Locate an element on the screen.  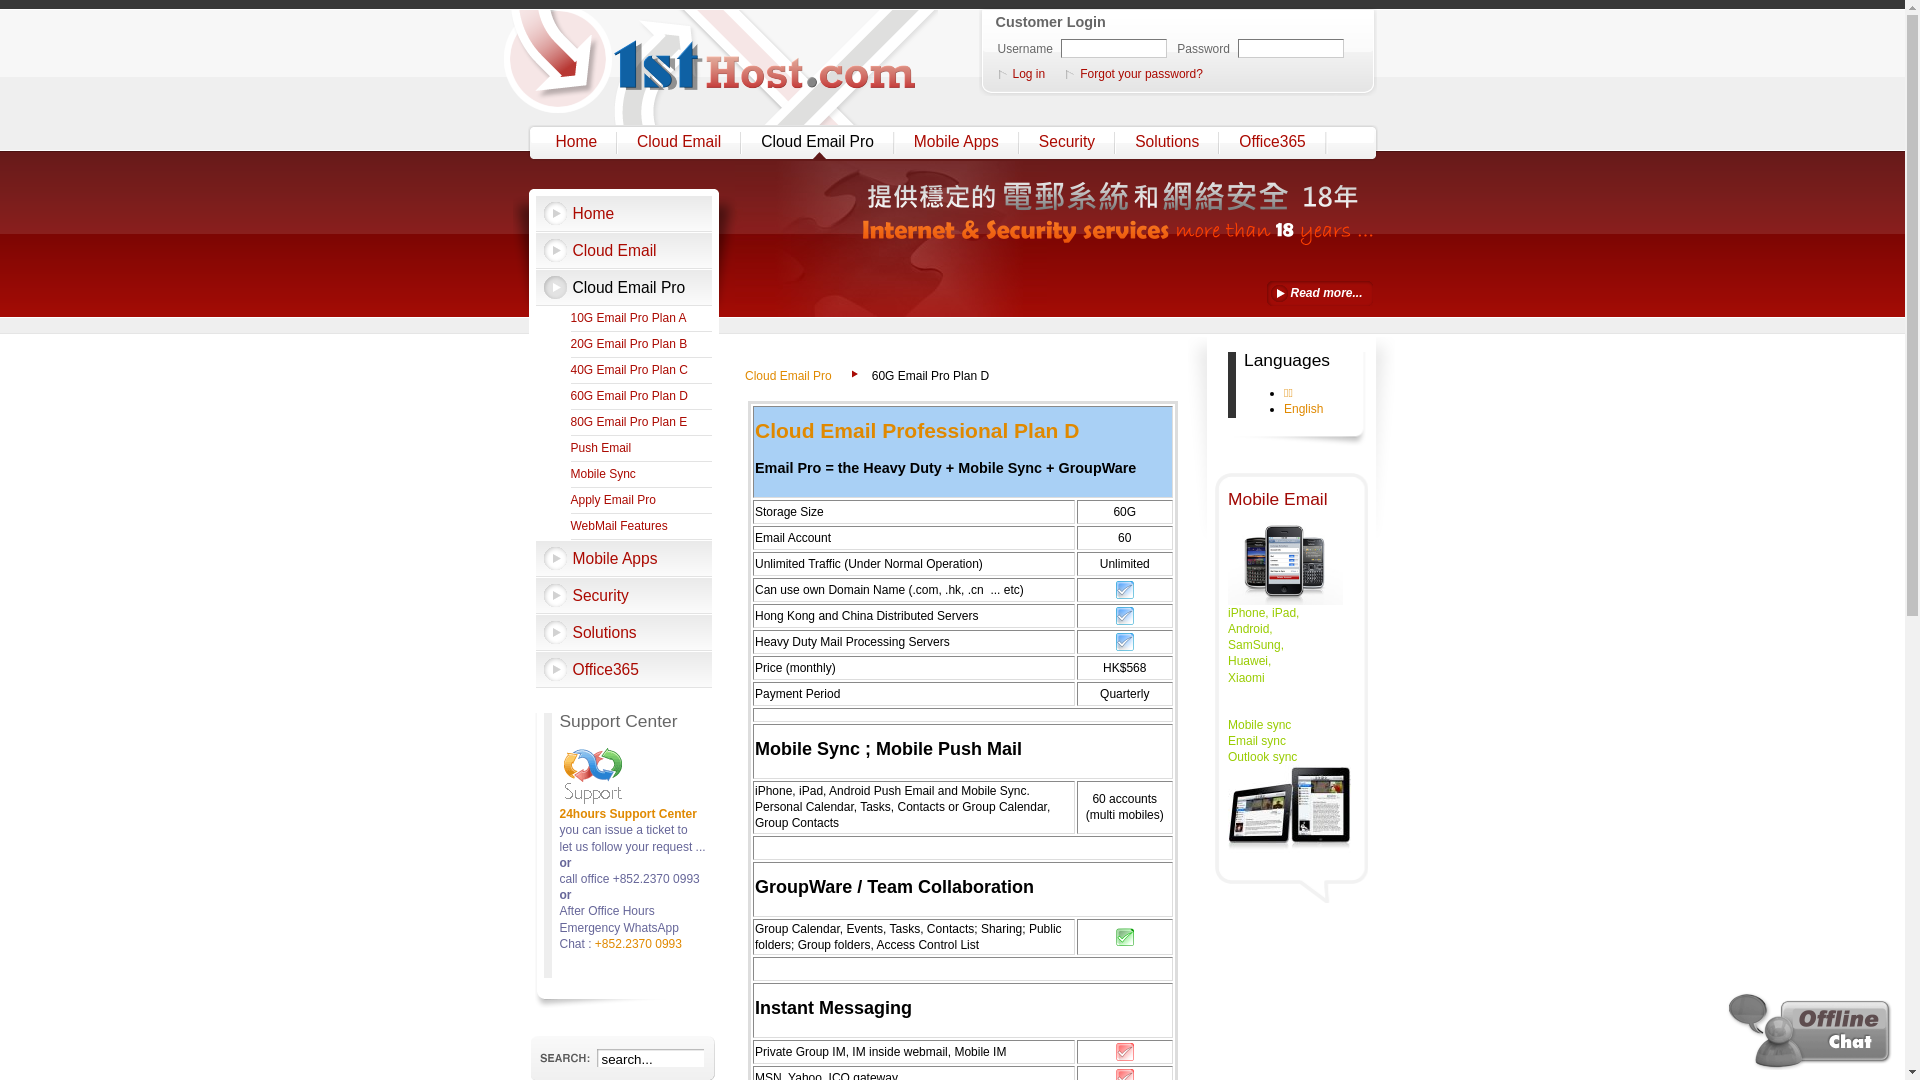
Security is located at coordinates (1069, 143).